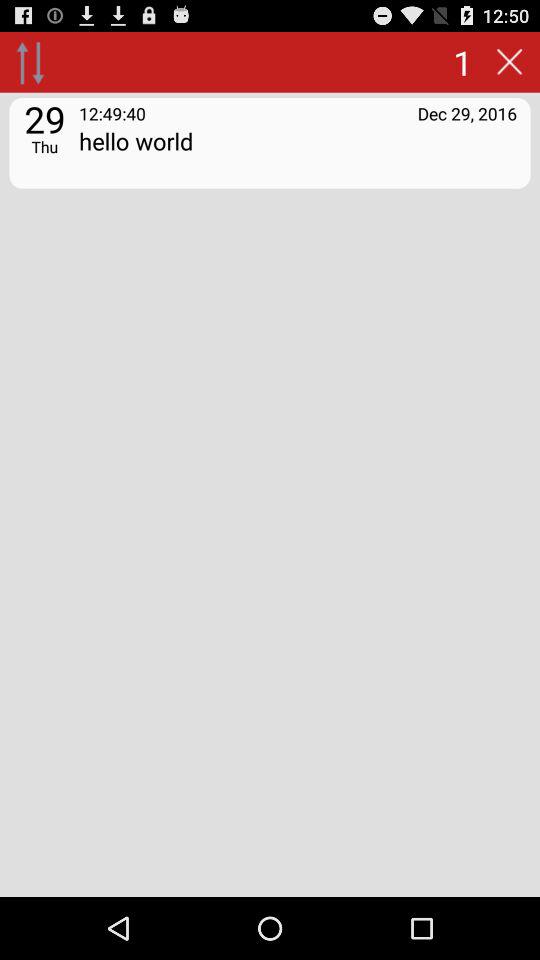  I want to click on choose the app to the left of the dec 29, 2016 app, so click(112, 112).